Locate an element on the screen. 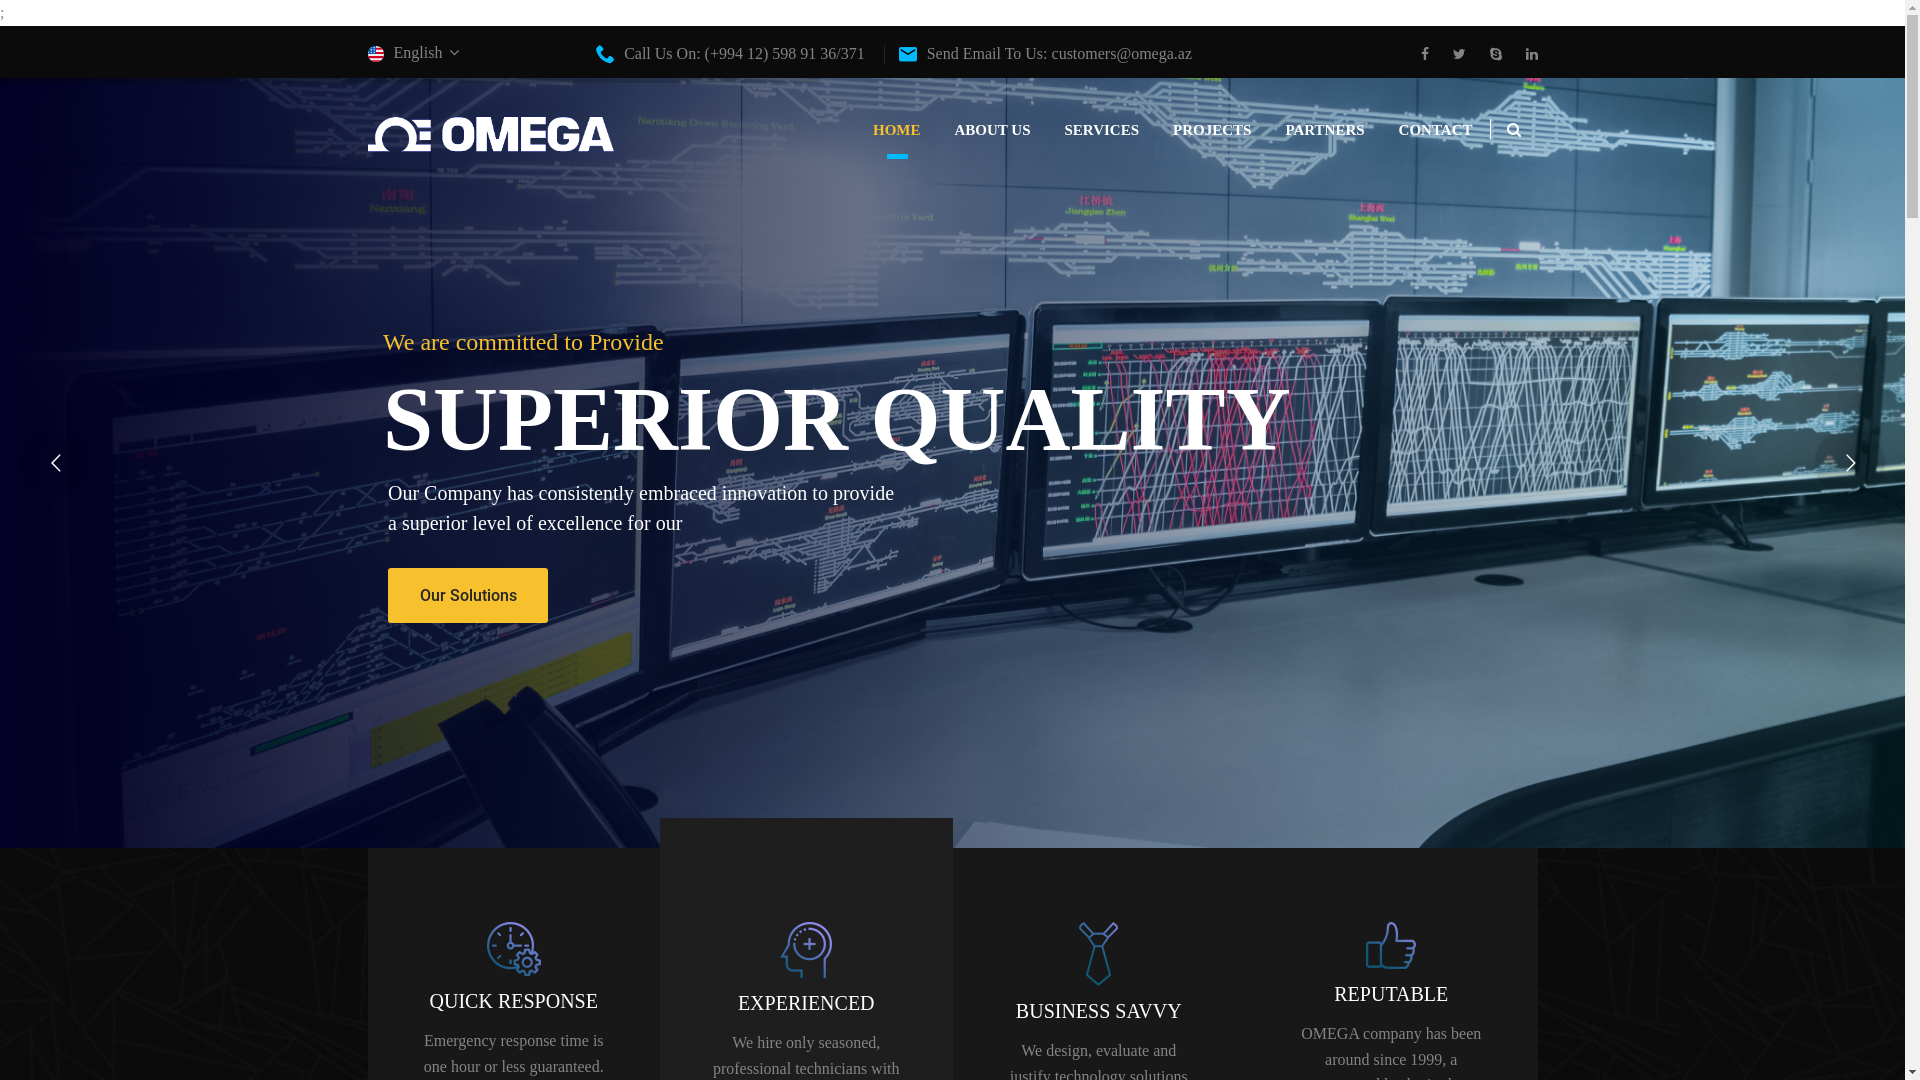 This screenshot has height=1080, width=1920. CONTACT is located at coordinates (1436, 130).